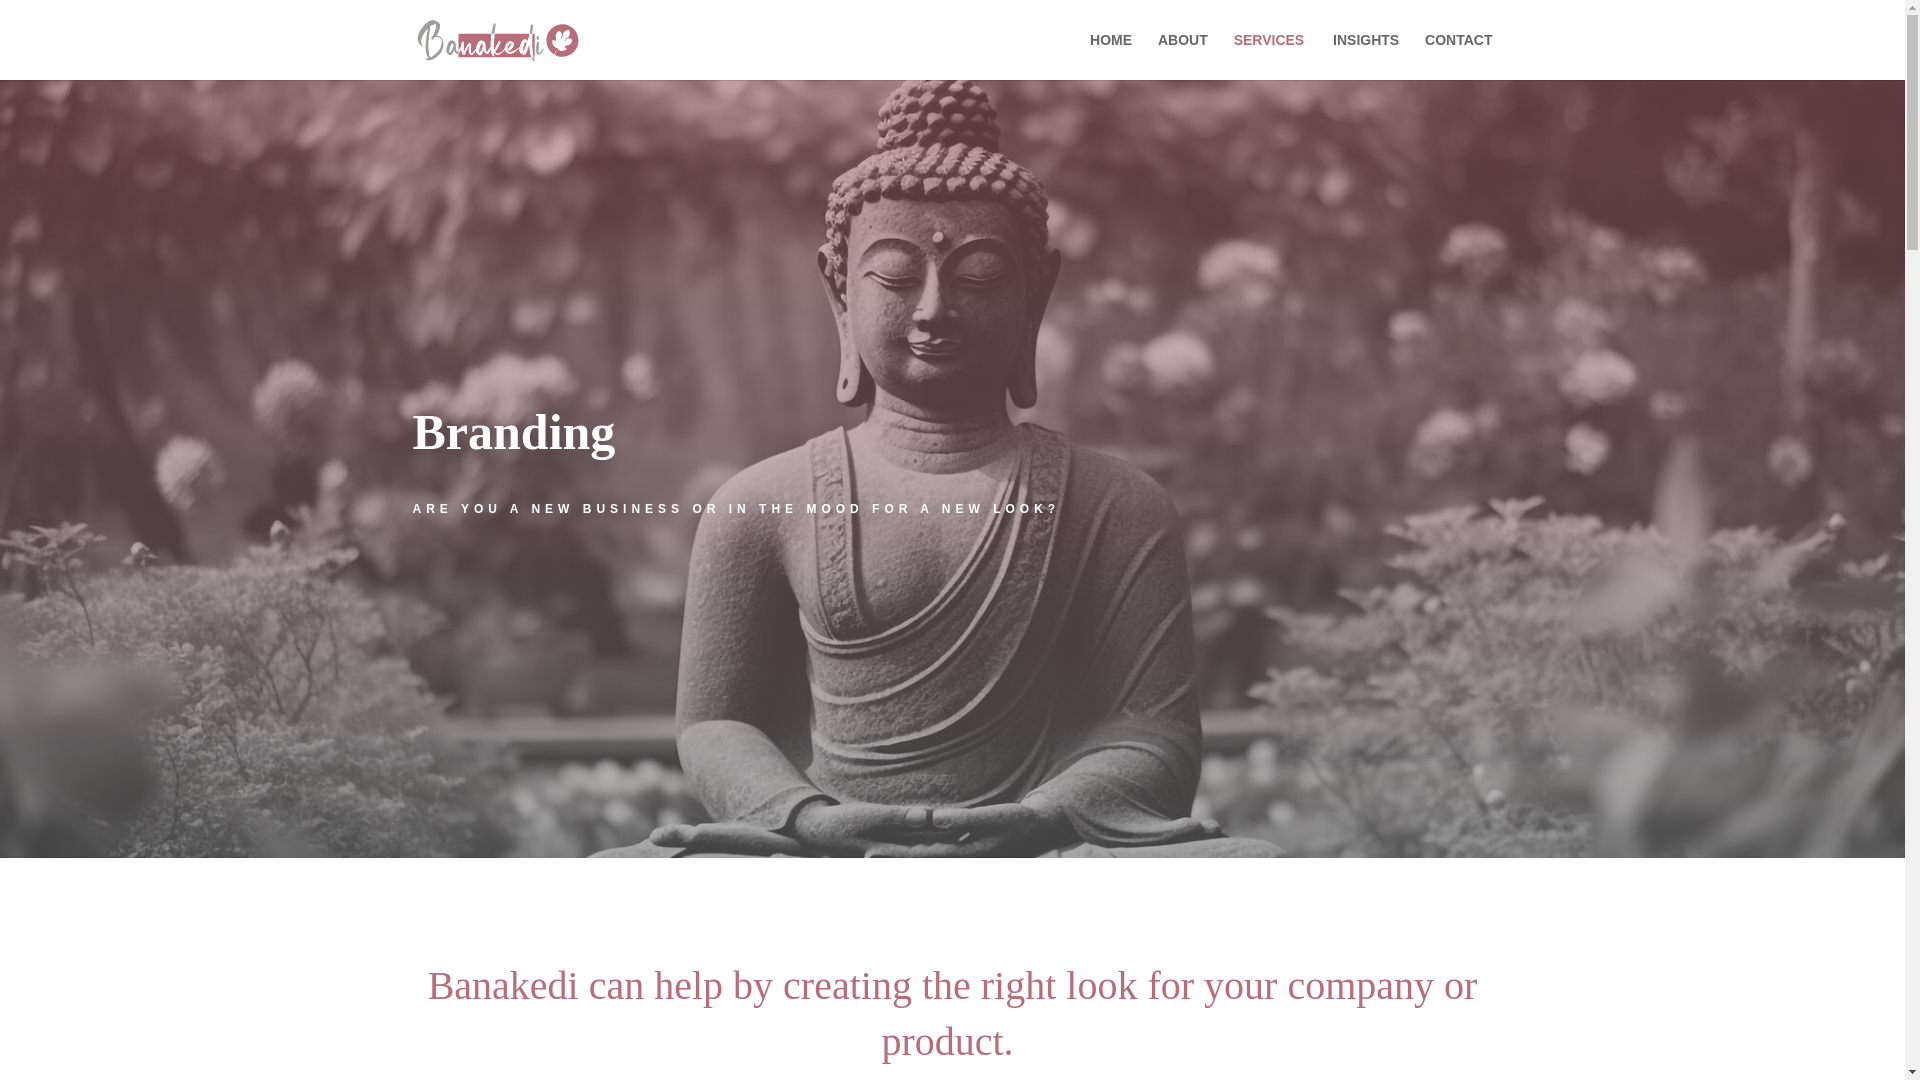  Describe the element at coordinates (1111, 56) in the screenshot. I see `HOME` at that location.